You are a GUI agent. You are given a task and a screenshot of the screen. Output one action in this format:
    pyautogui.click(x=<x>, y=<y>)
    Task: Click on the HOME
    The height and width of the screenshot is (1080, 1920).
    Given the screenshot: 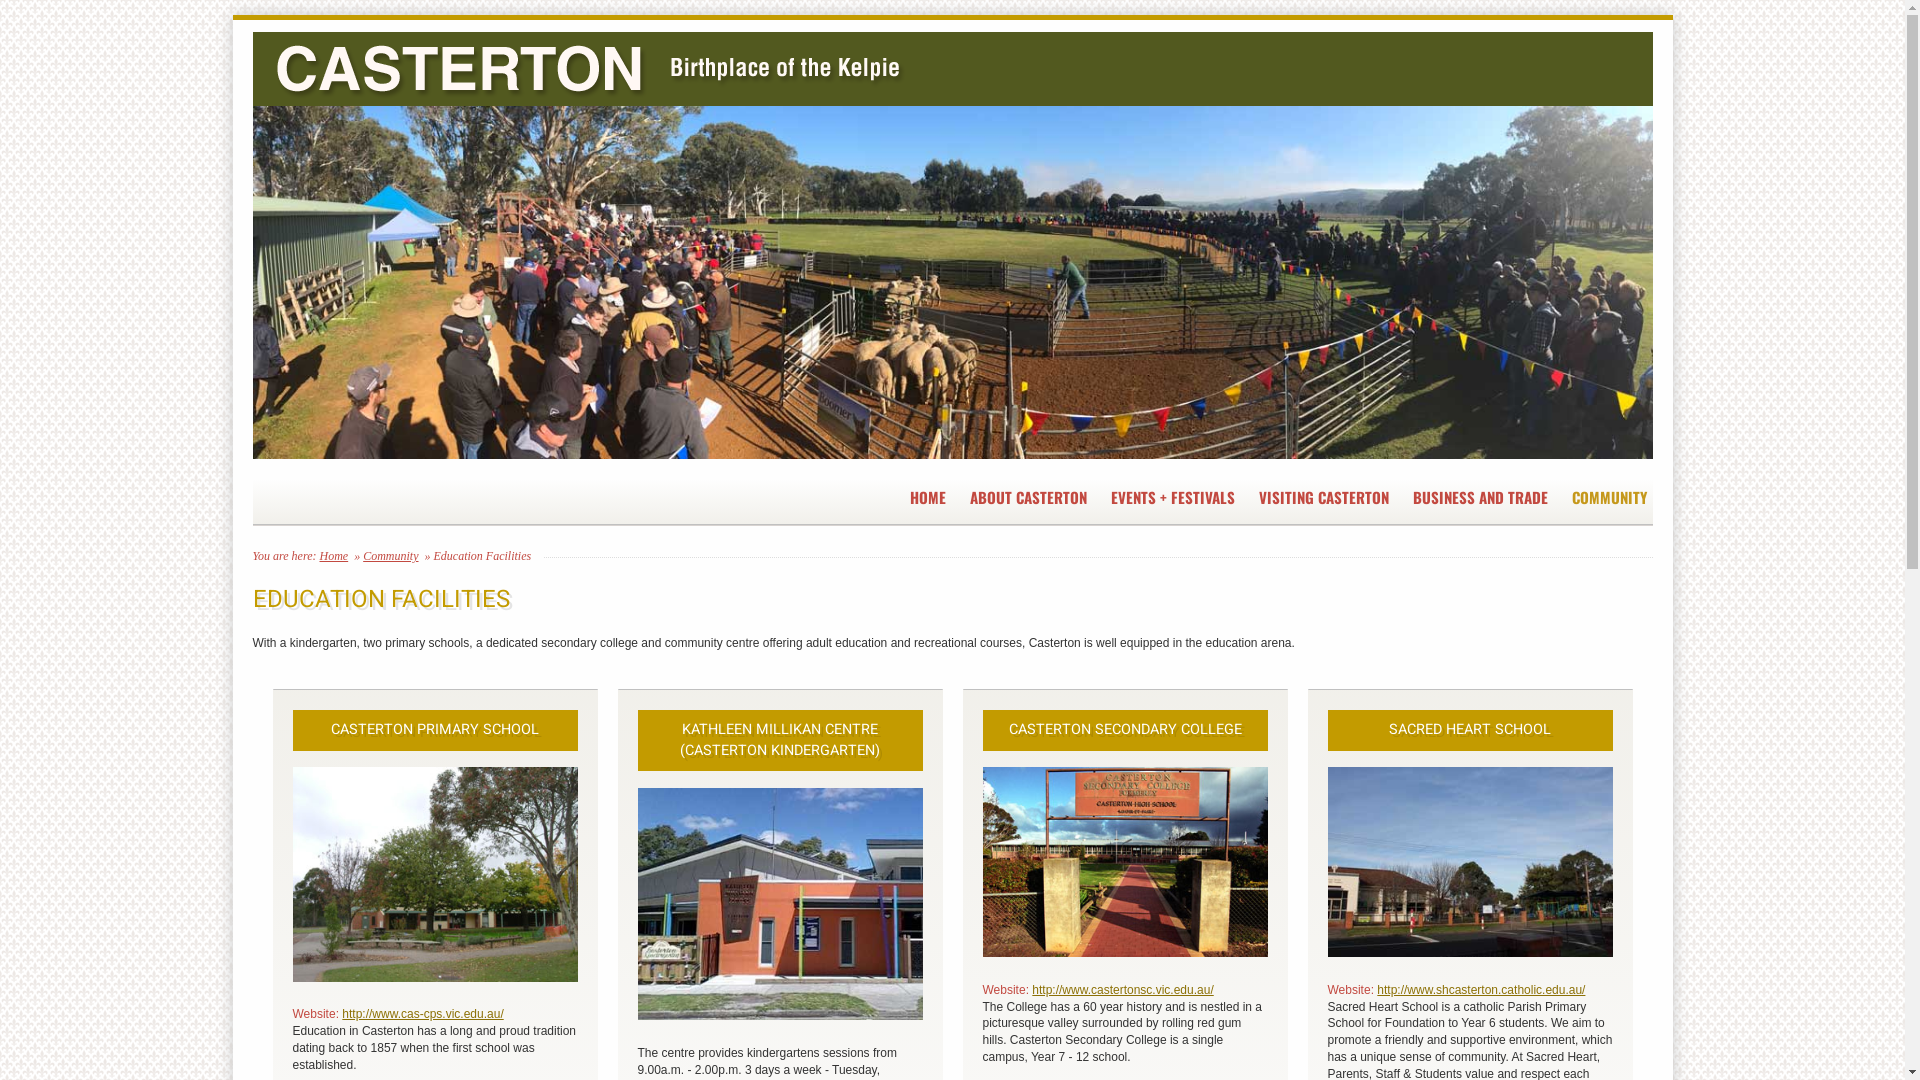 What is the action you would take?
    pyautogui.click(x=926, y=498)
    